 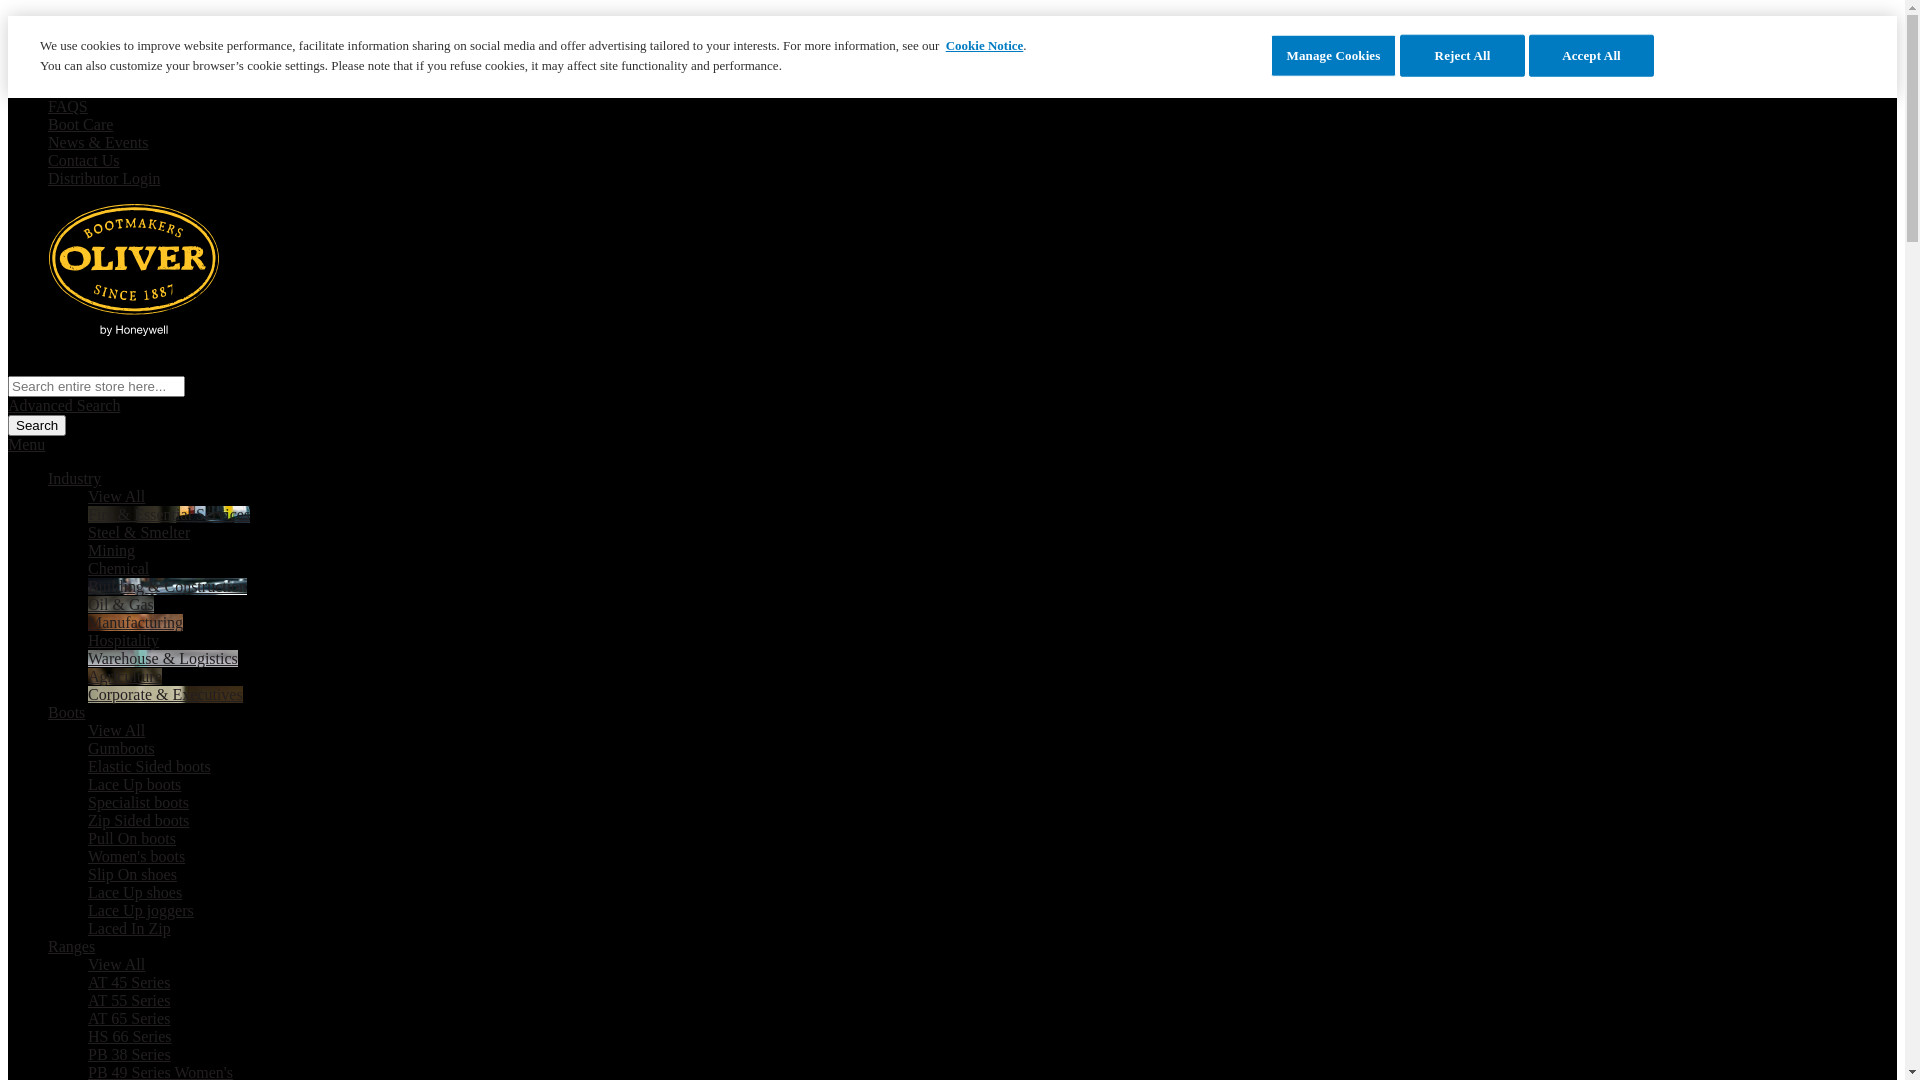 What do you see at coordinates (138, 802) in the screenshot?
I see `Specialist boots` at bounding box center [138, 802].